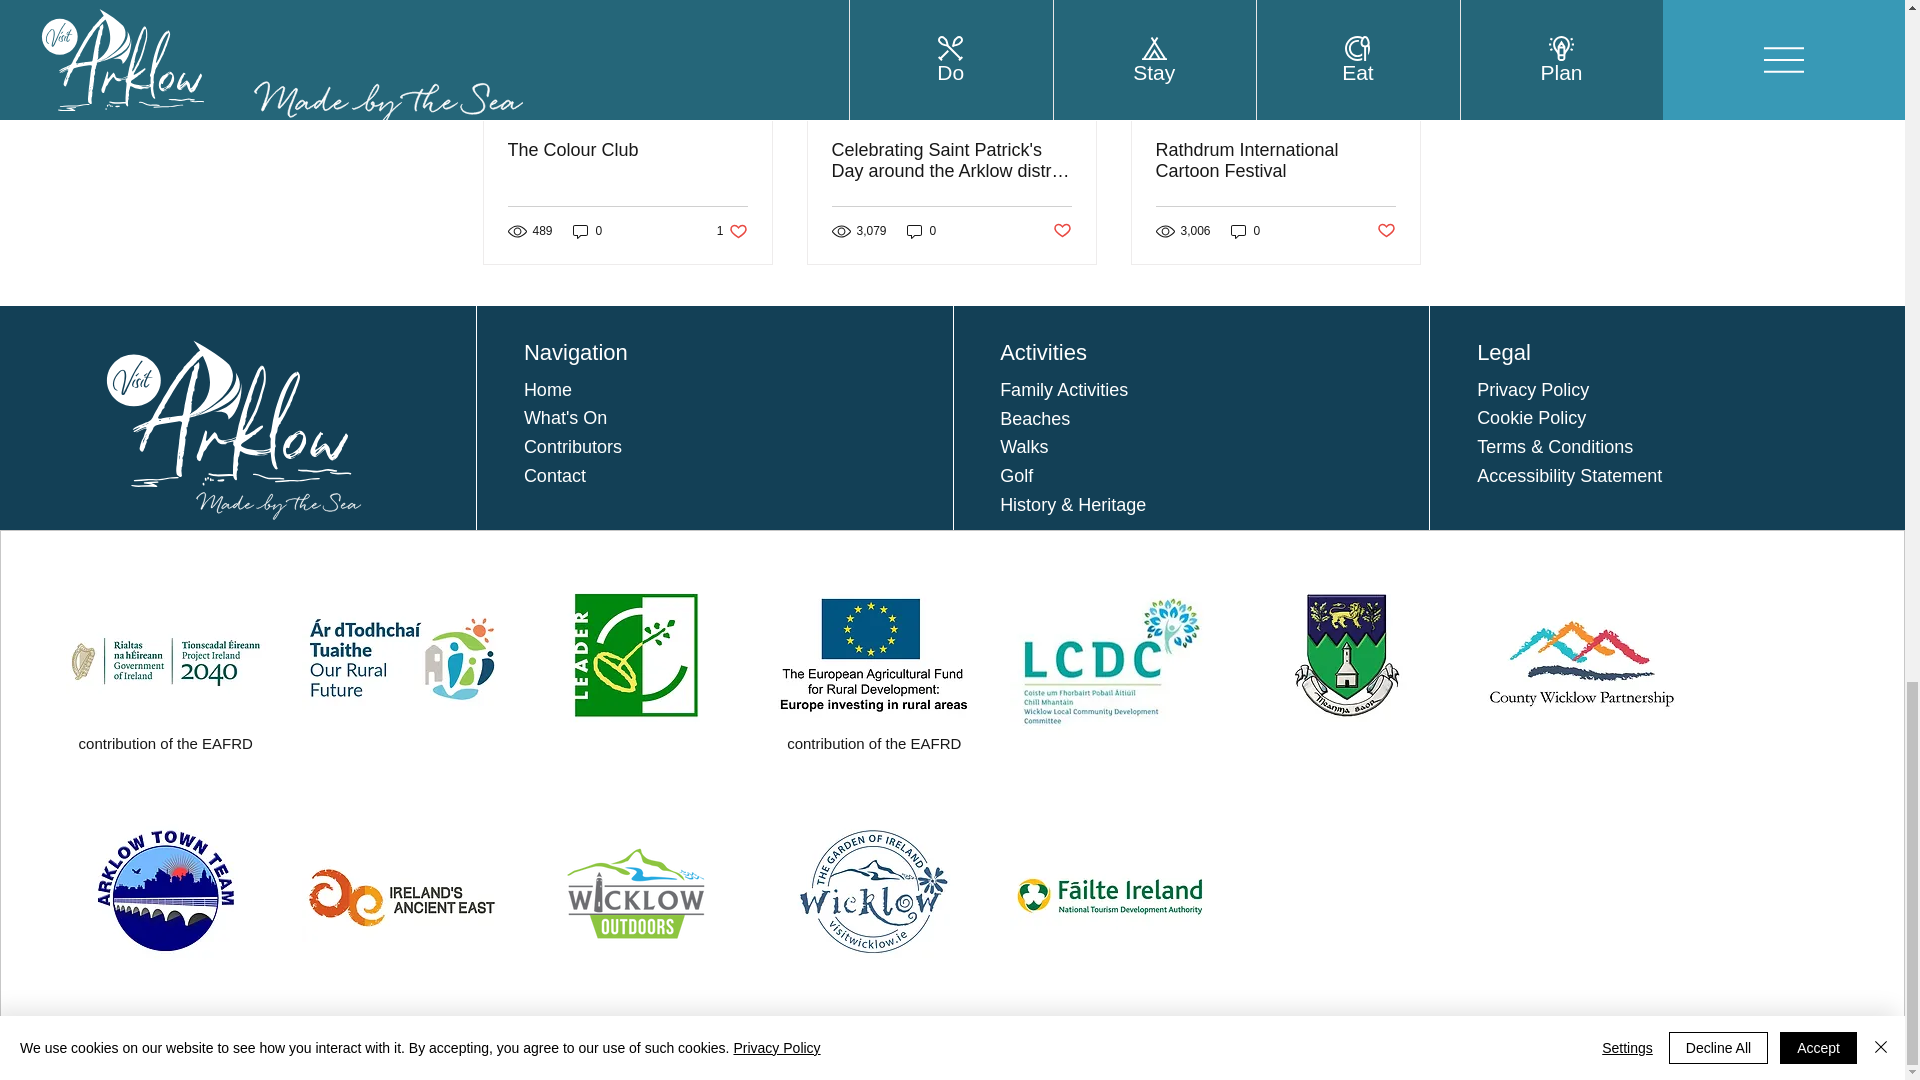  Describe the element at coordinates (565, 418) in the screenshot. I see `What's On` at that location.